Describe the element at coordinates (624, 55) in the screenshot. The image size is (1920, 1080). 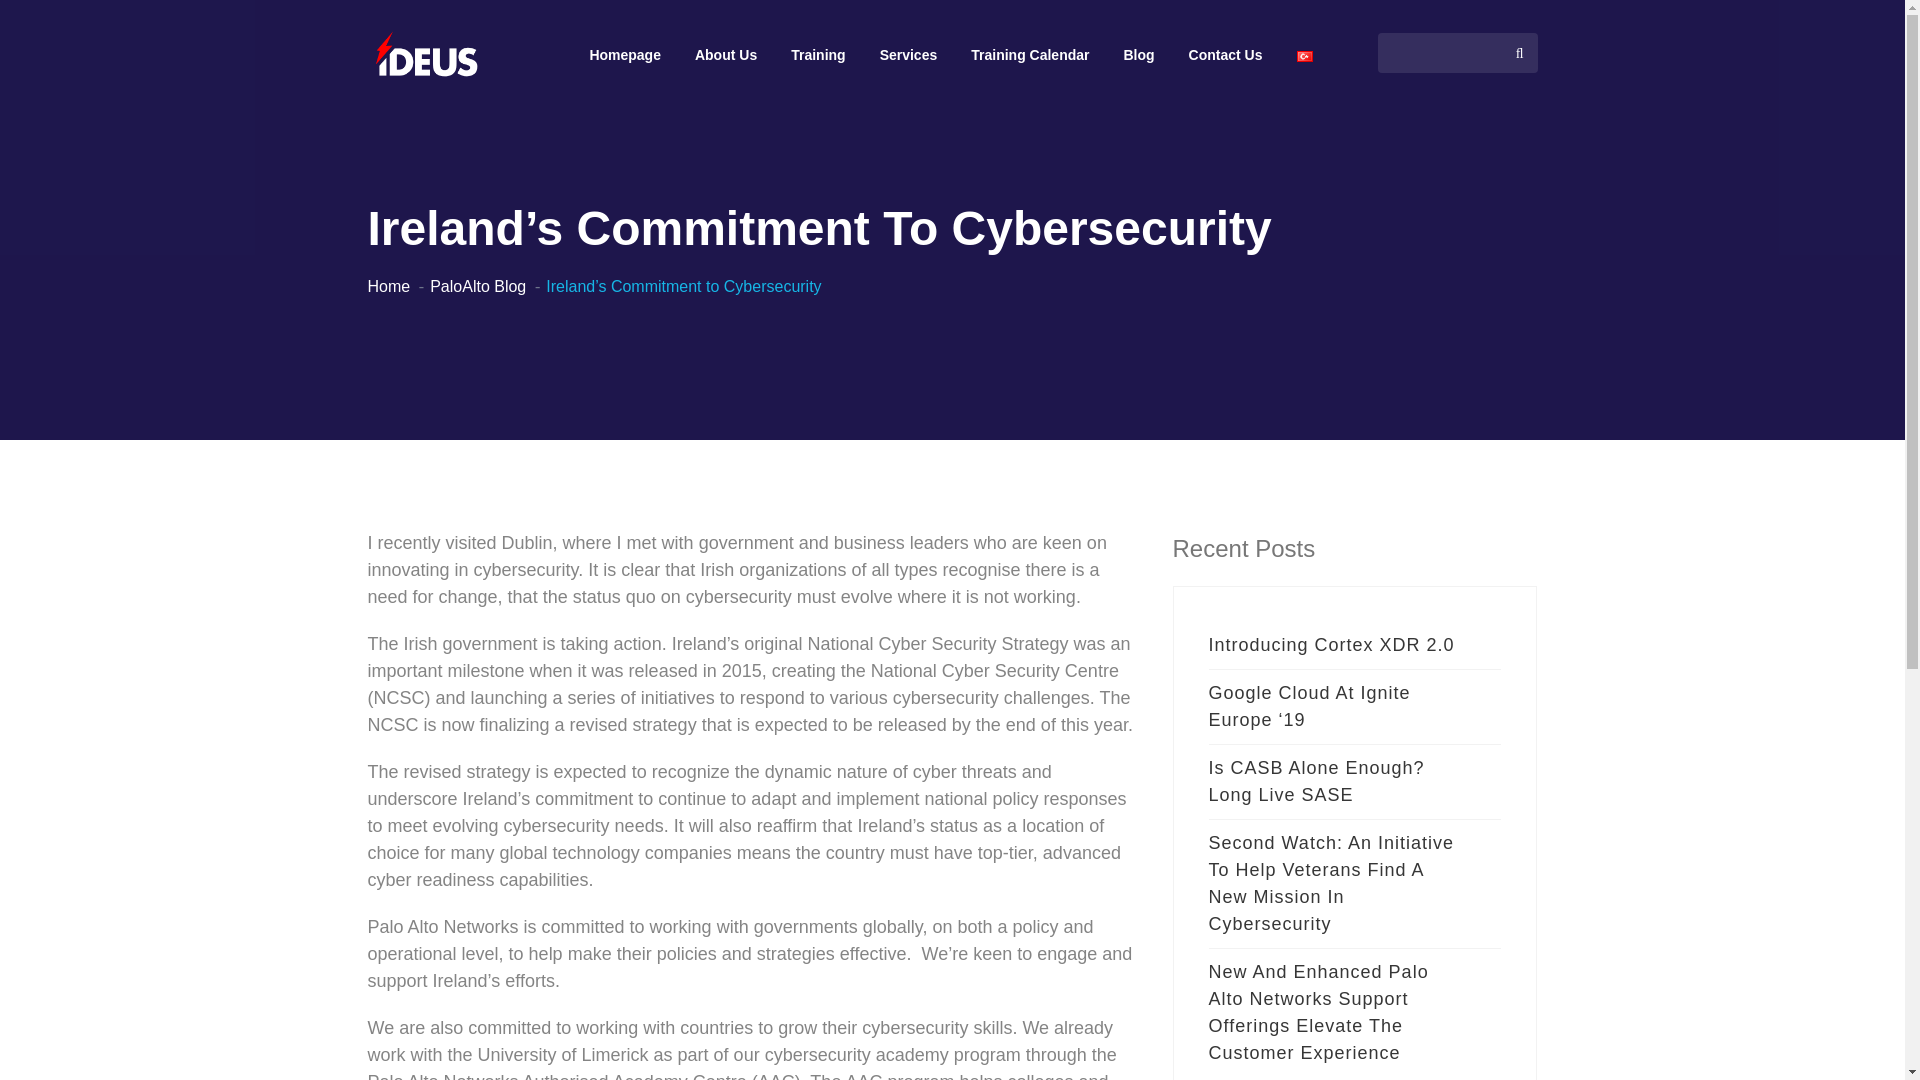
I see `Homepage` at that location.